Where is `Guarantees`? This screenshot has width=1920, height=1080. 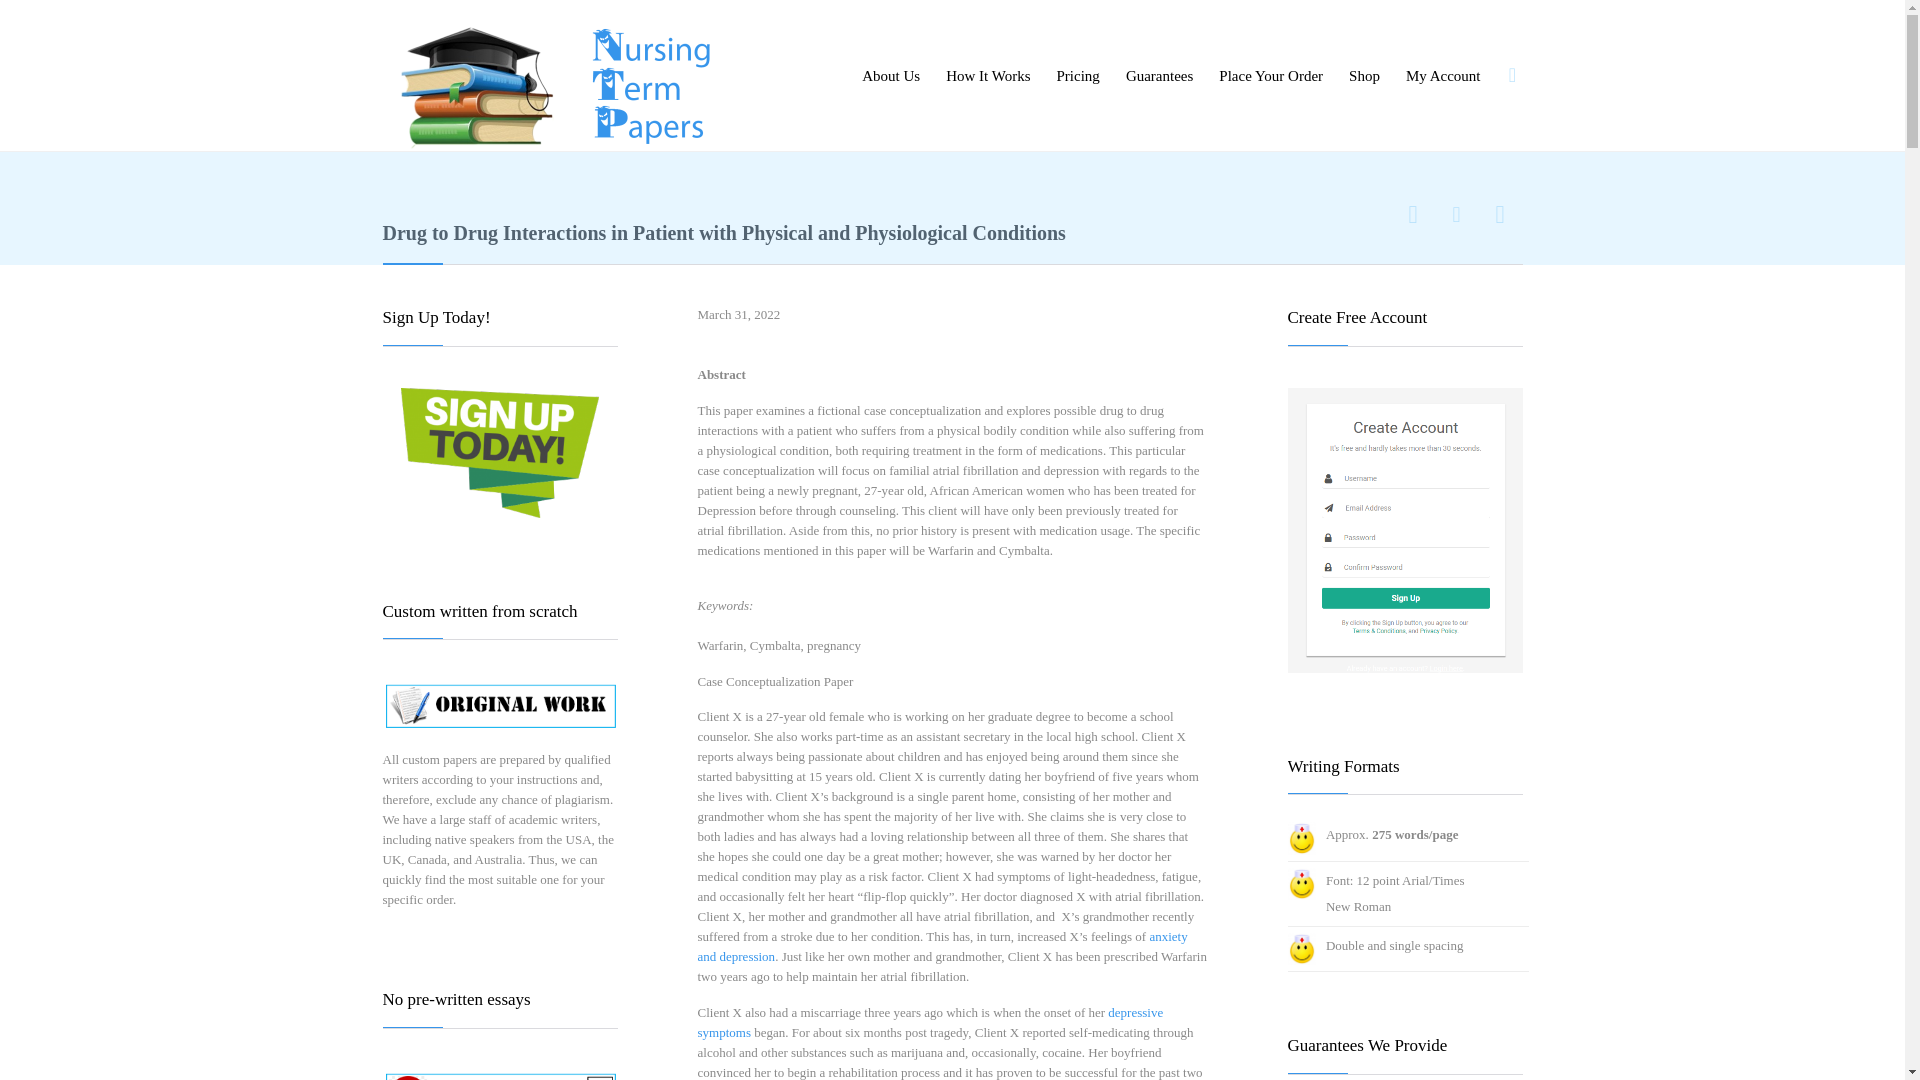
Guarantees is located at coordinates (1159, 76).